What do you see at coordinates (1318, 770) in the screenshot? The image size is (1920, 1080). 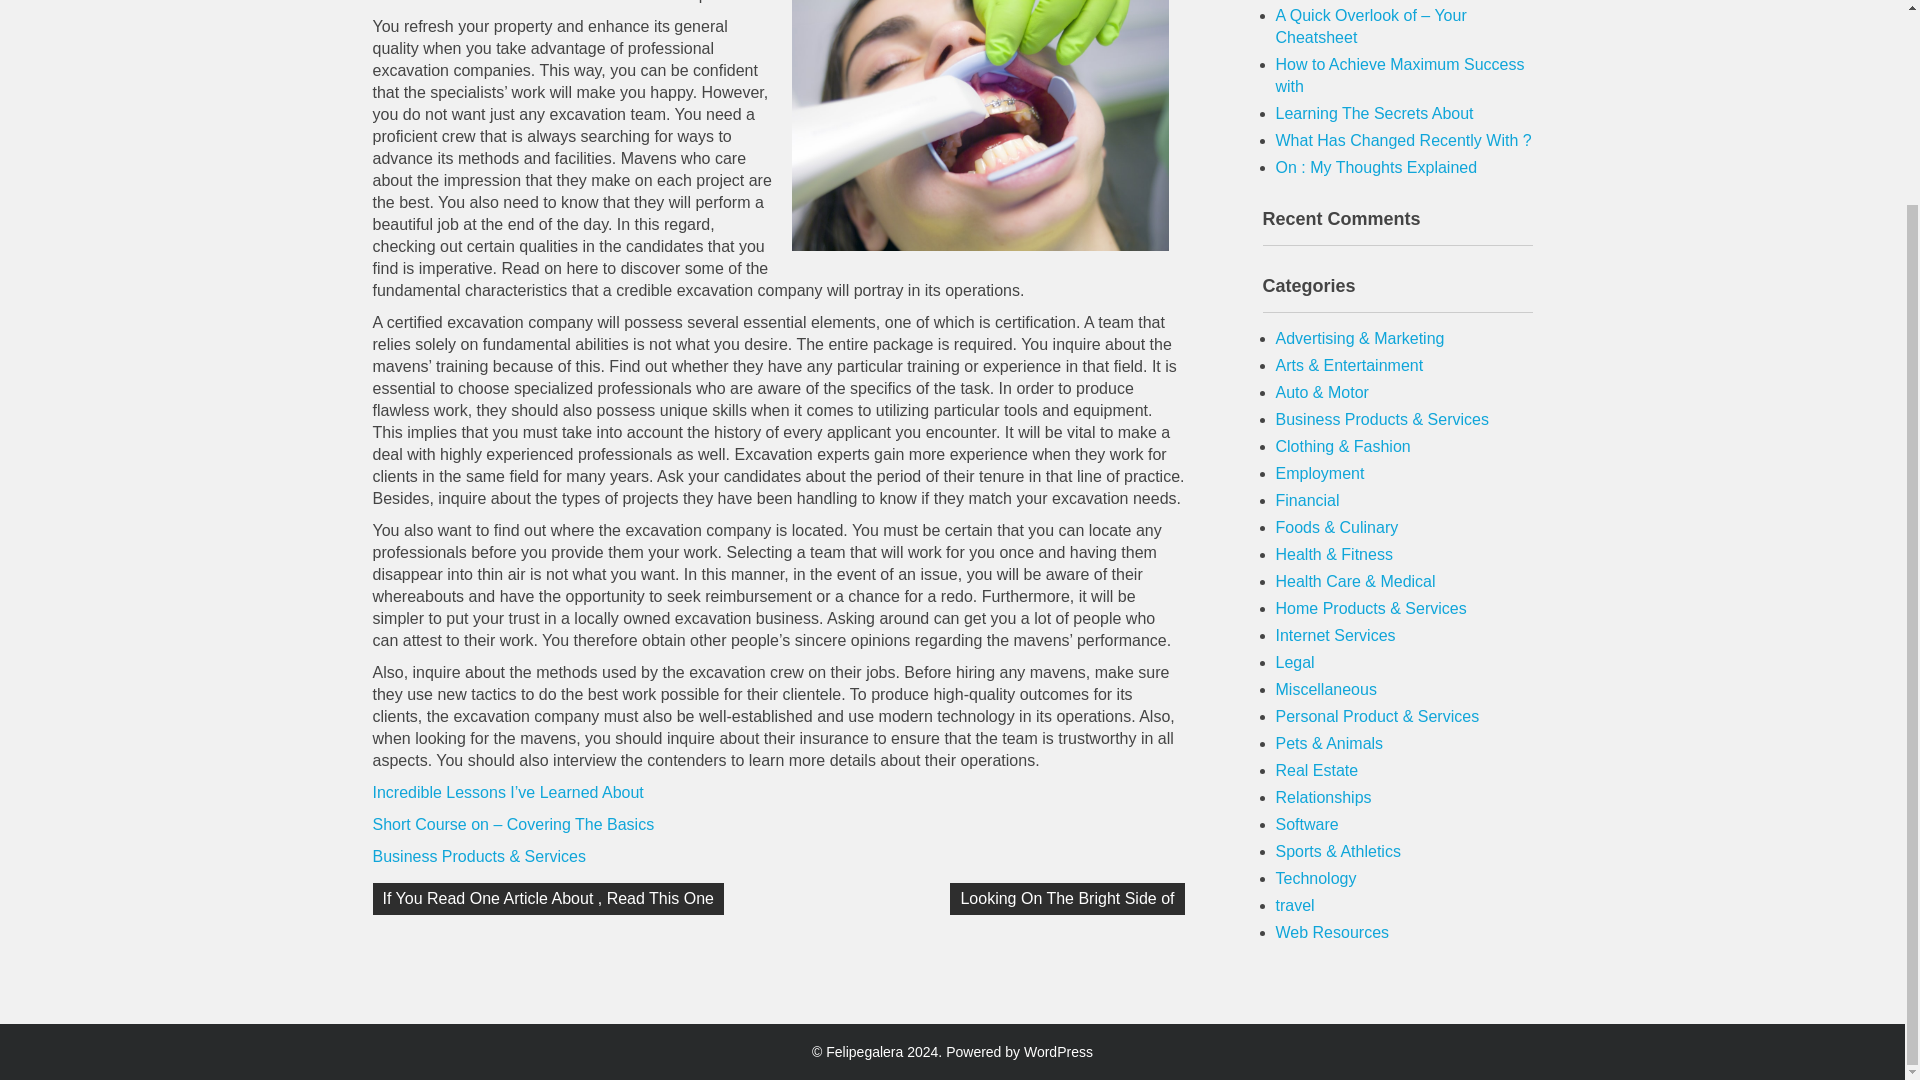 I see `Real Estate` at bounding box center [1318, 770].